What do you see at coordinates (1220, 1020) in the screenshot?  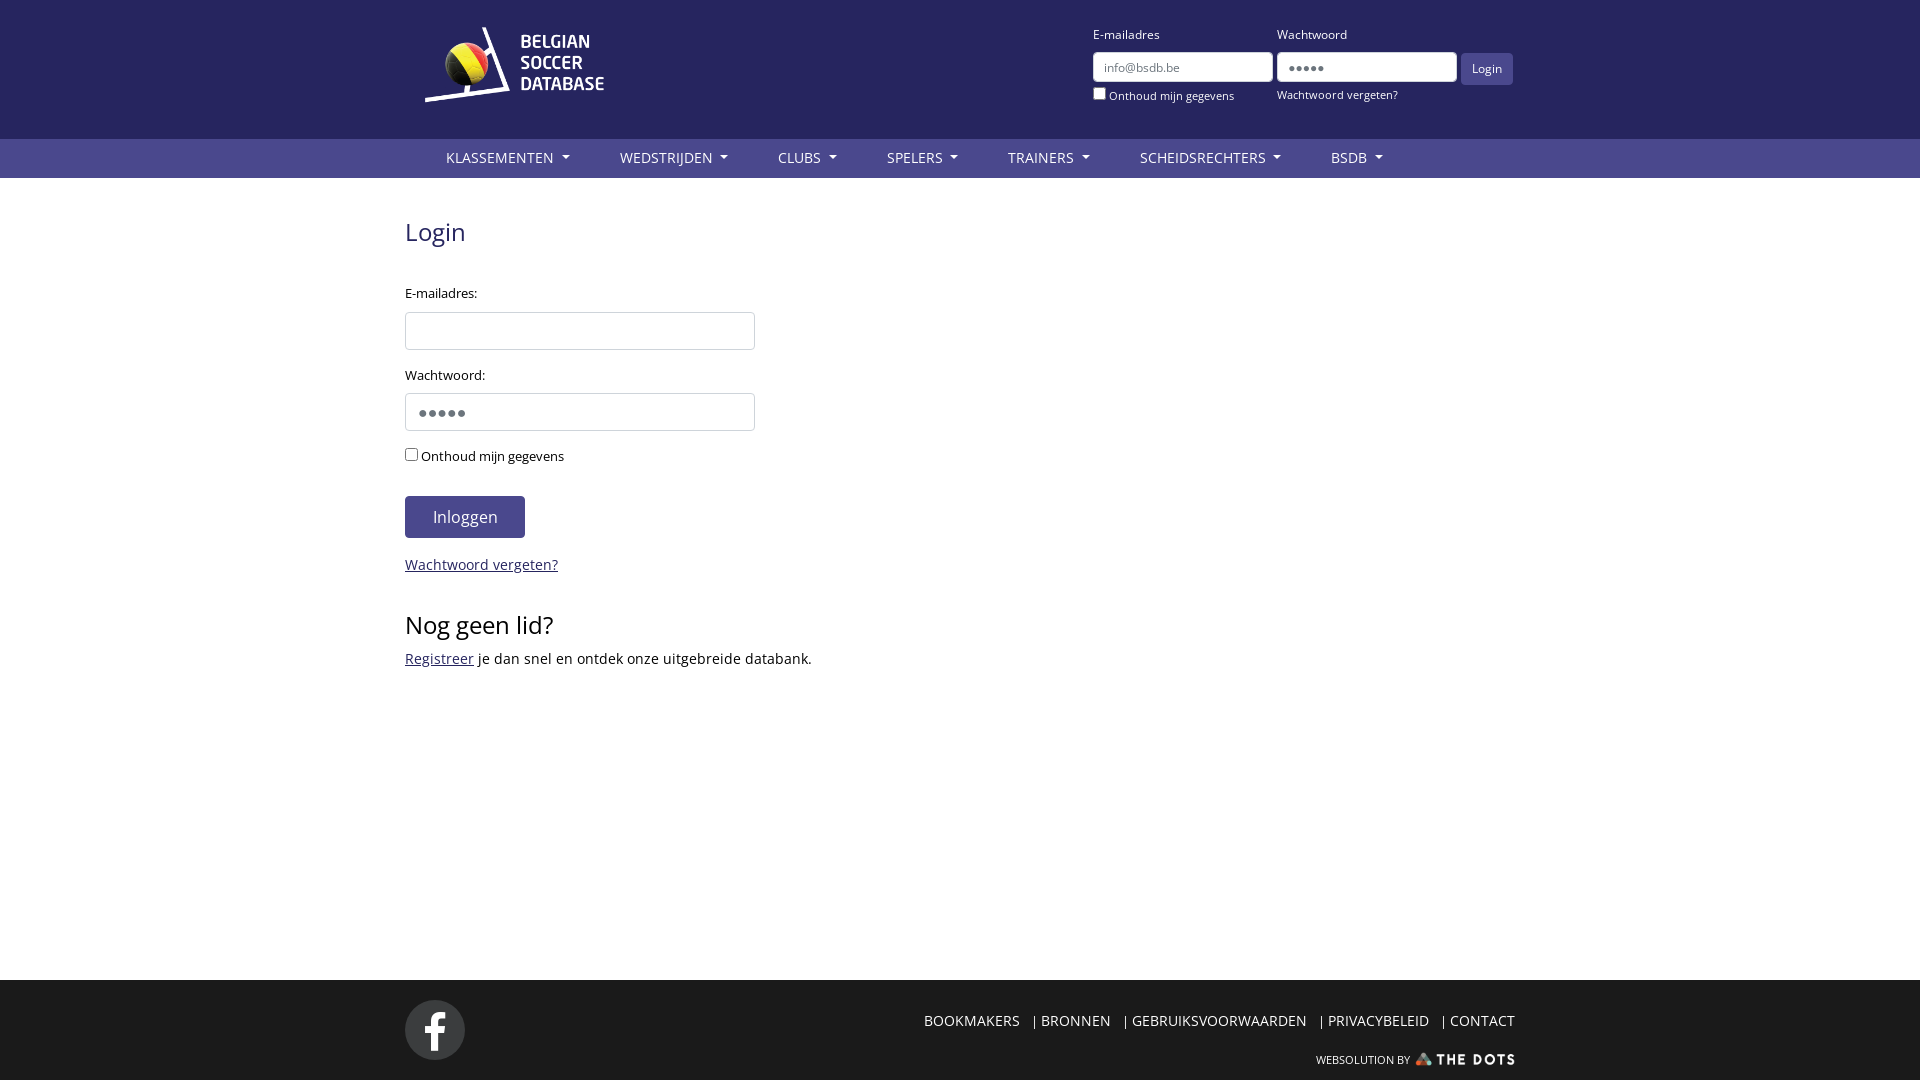 I see `GEBRUIKSVOORWAARDEN` at bounding box center [1220, 1020].